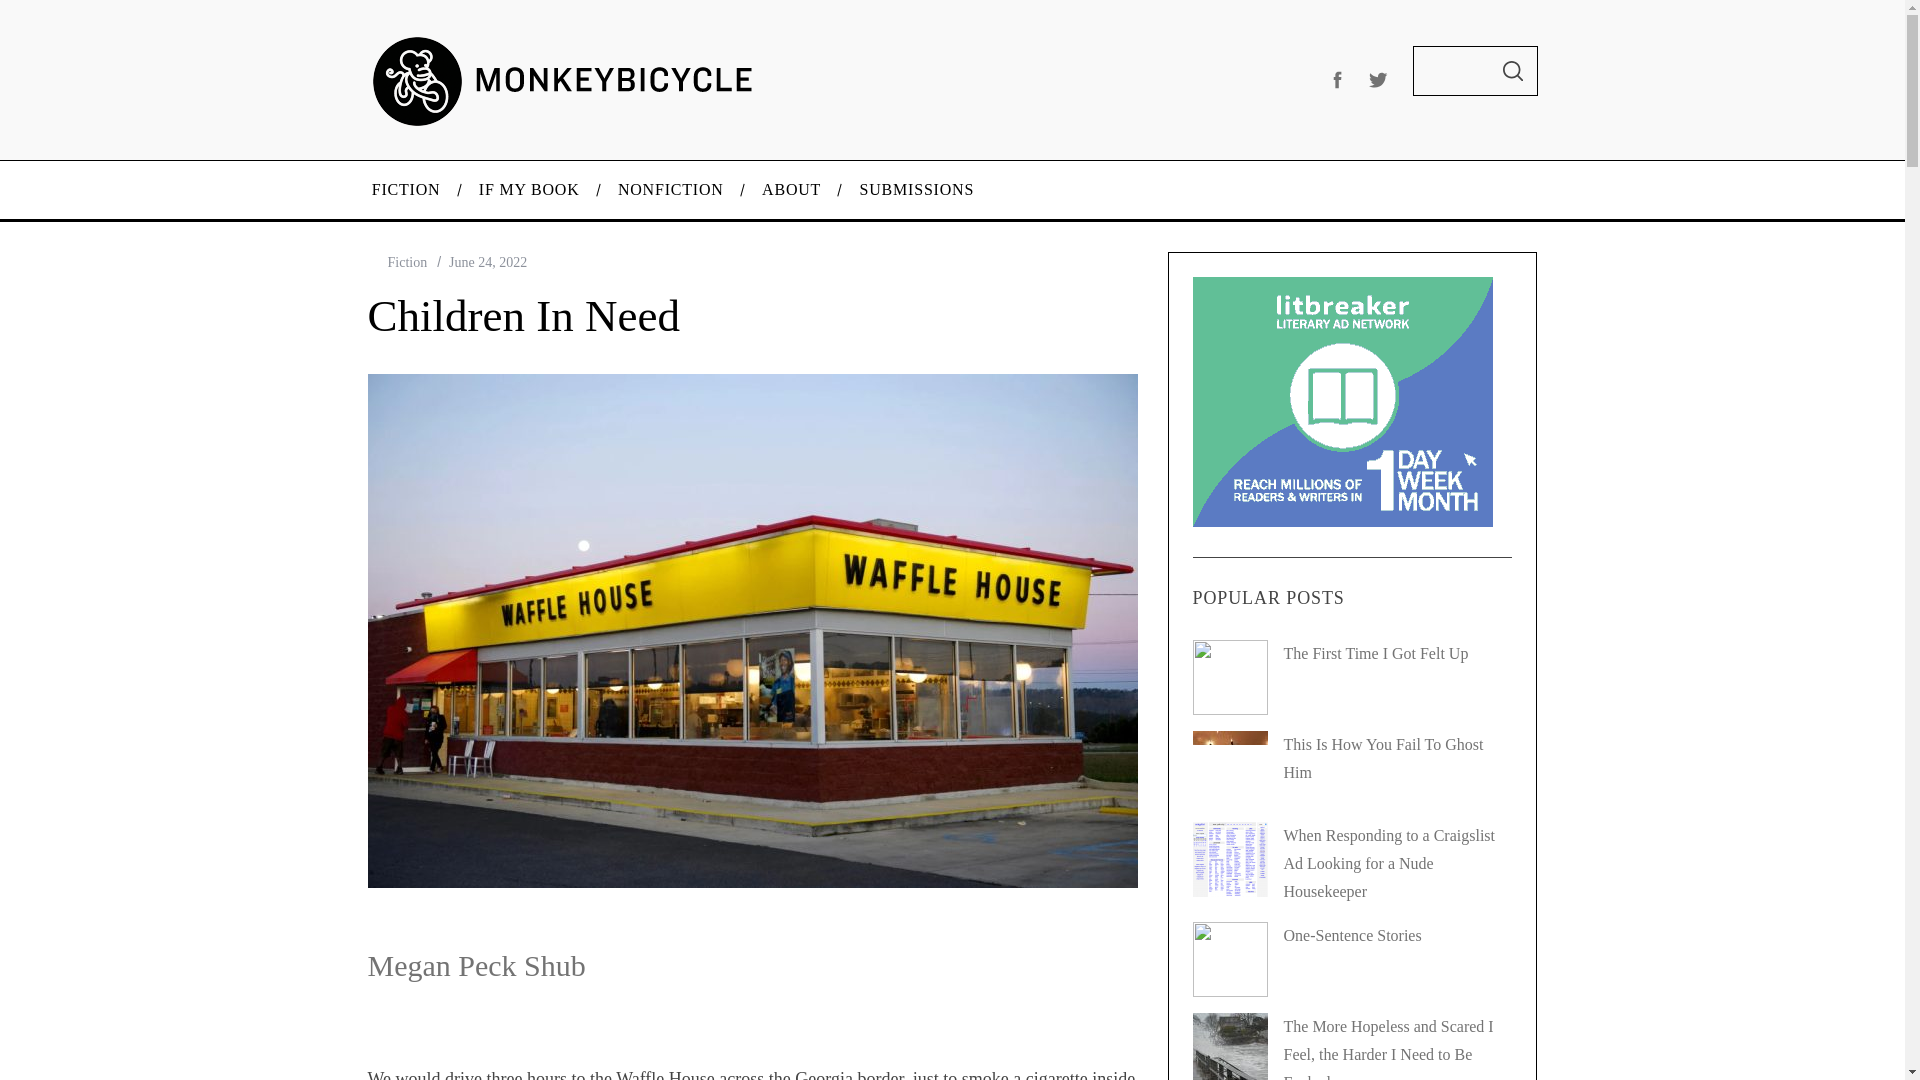 Image resolution: width=1920 pixels, height=1080 pixels. What do you see at coordinates (530, 190) in the screenshot?
I see `IF MY BOOK` at bounding box center [530, 190].